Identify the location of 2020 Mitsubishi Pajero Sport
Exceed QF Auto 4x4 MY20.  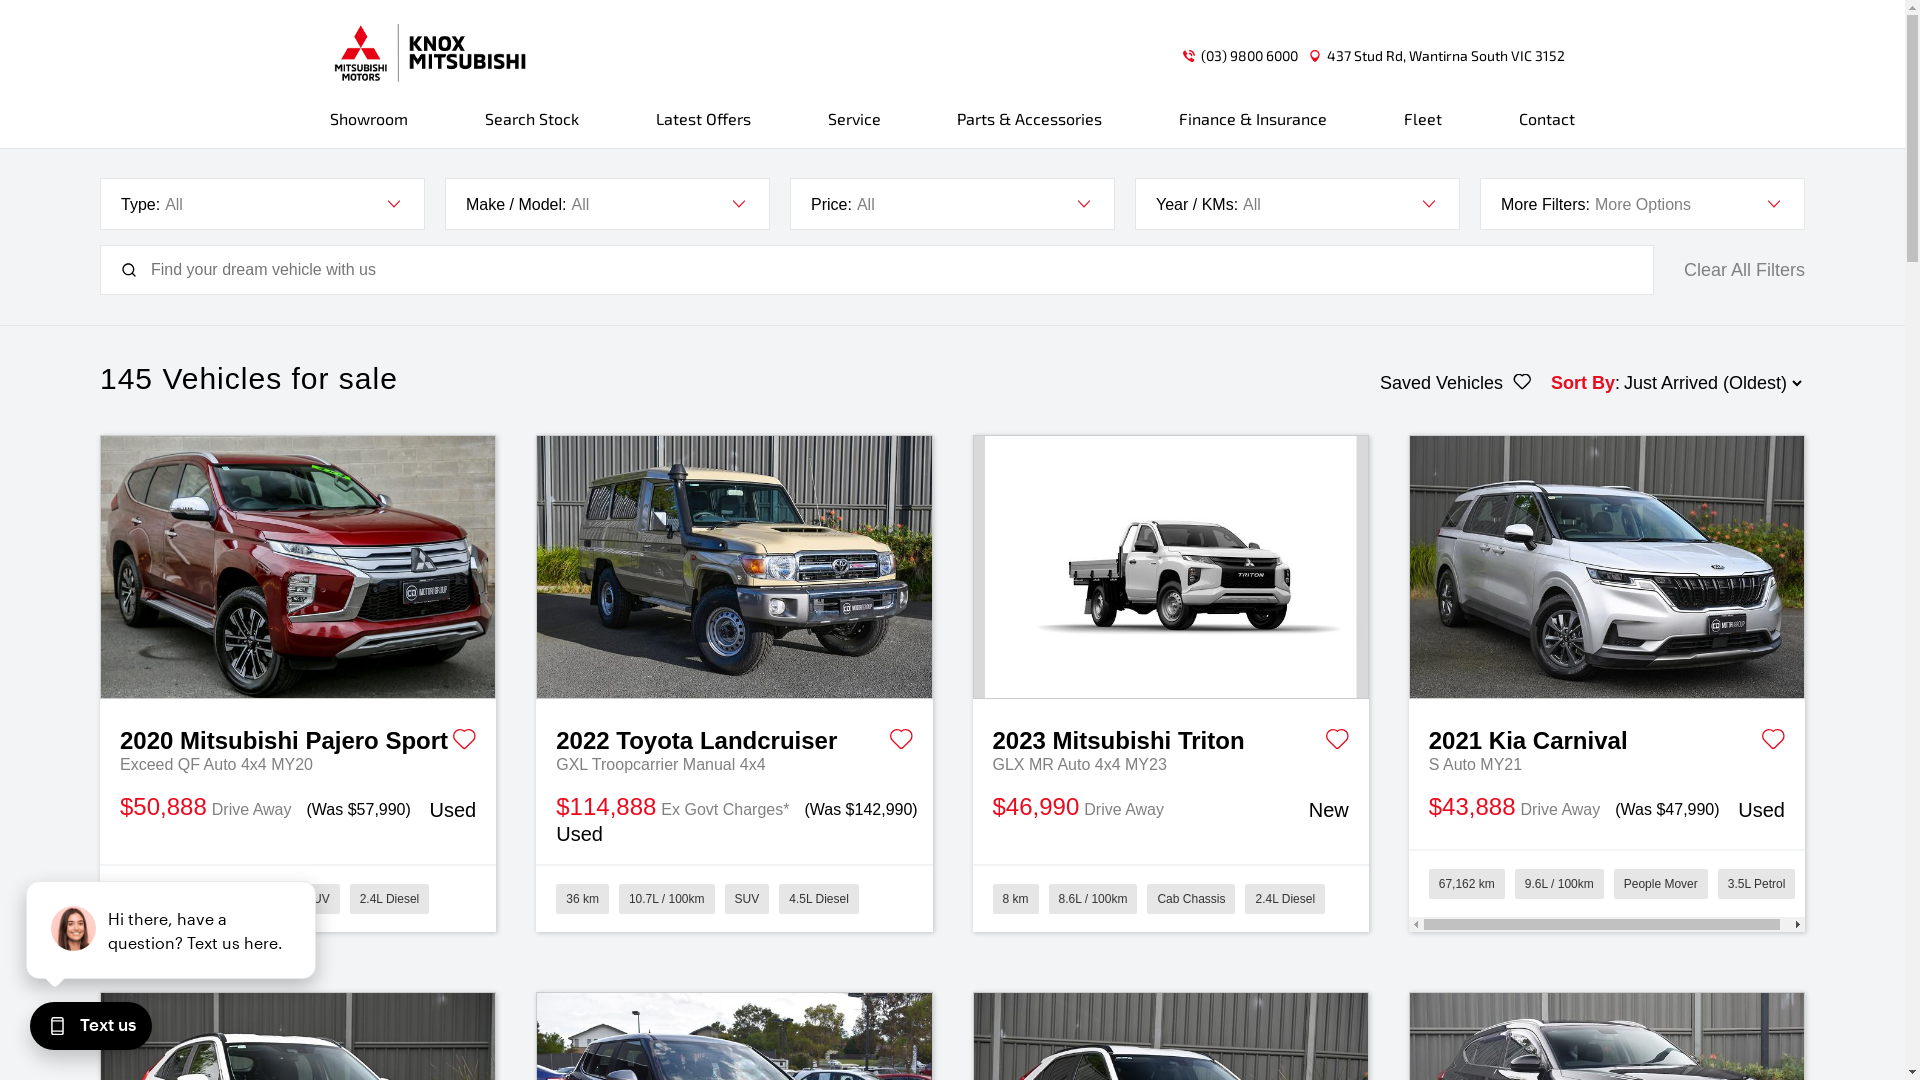
(298, 738).